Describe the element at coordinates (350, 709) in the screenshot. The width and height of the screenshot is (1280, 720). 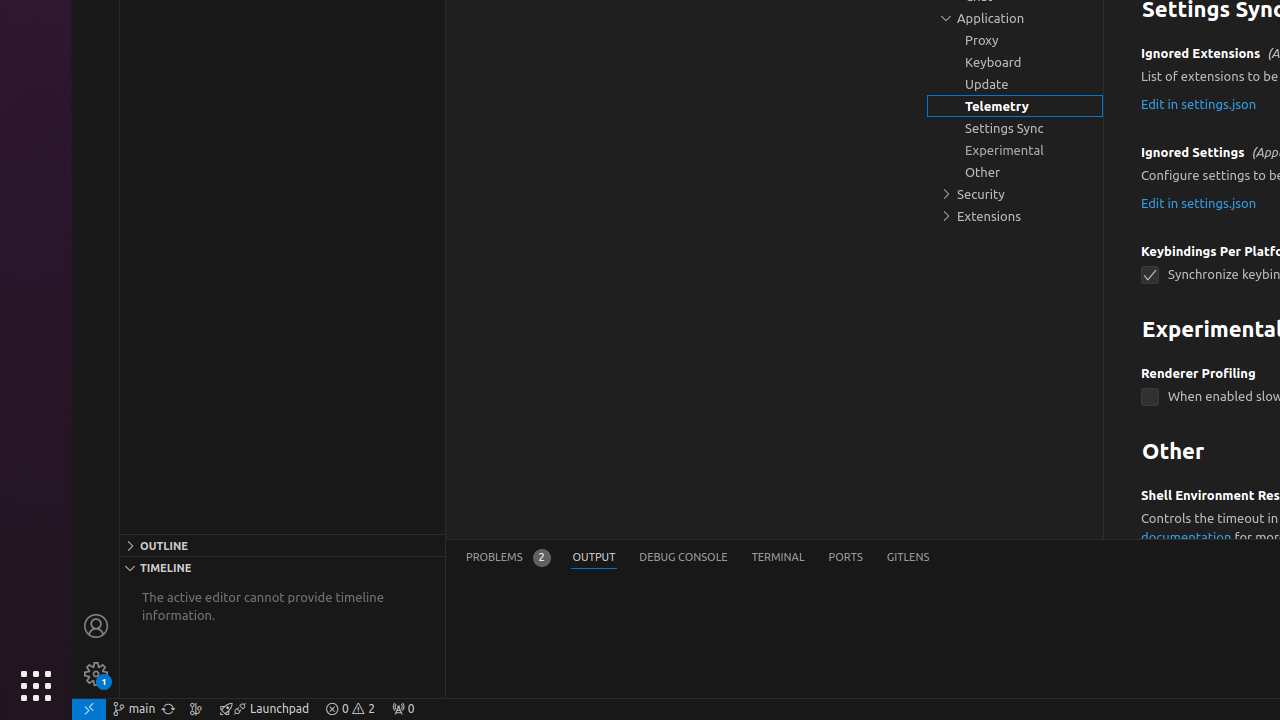
I see `Warnings: 2` at that location.